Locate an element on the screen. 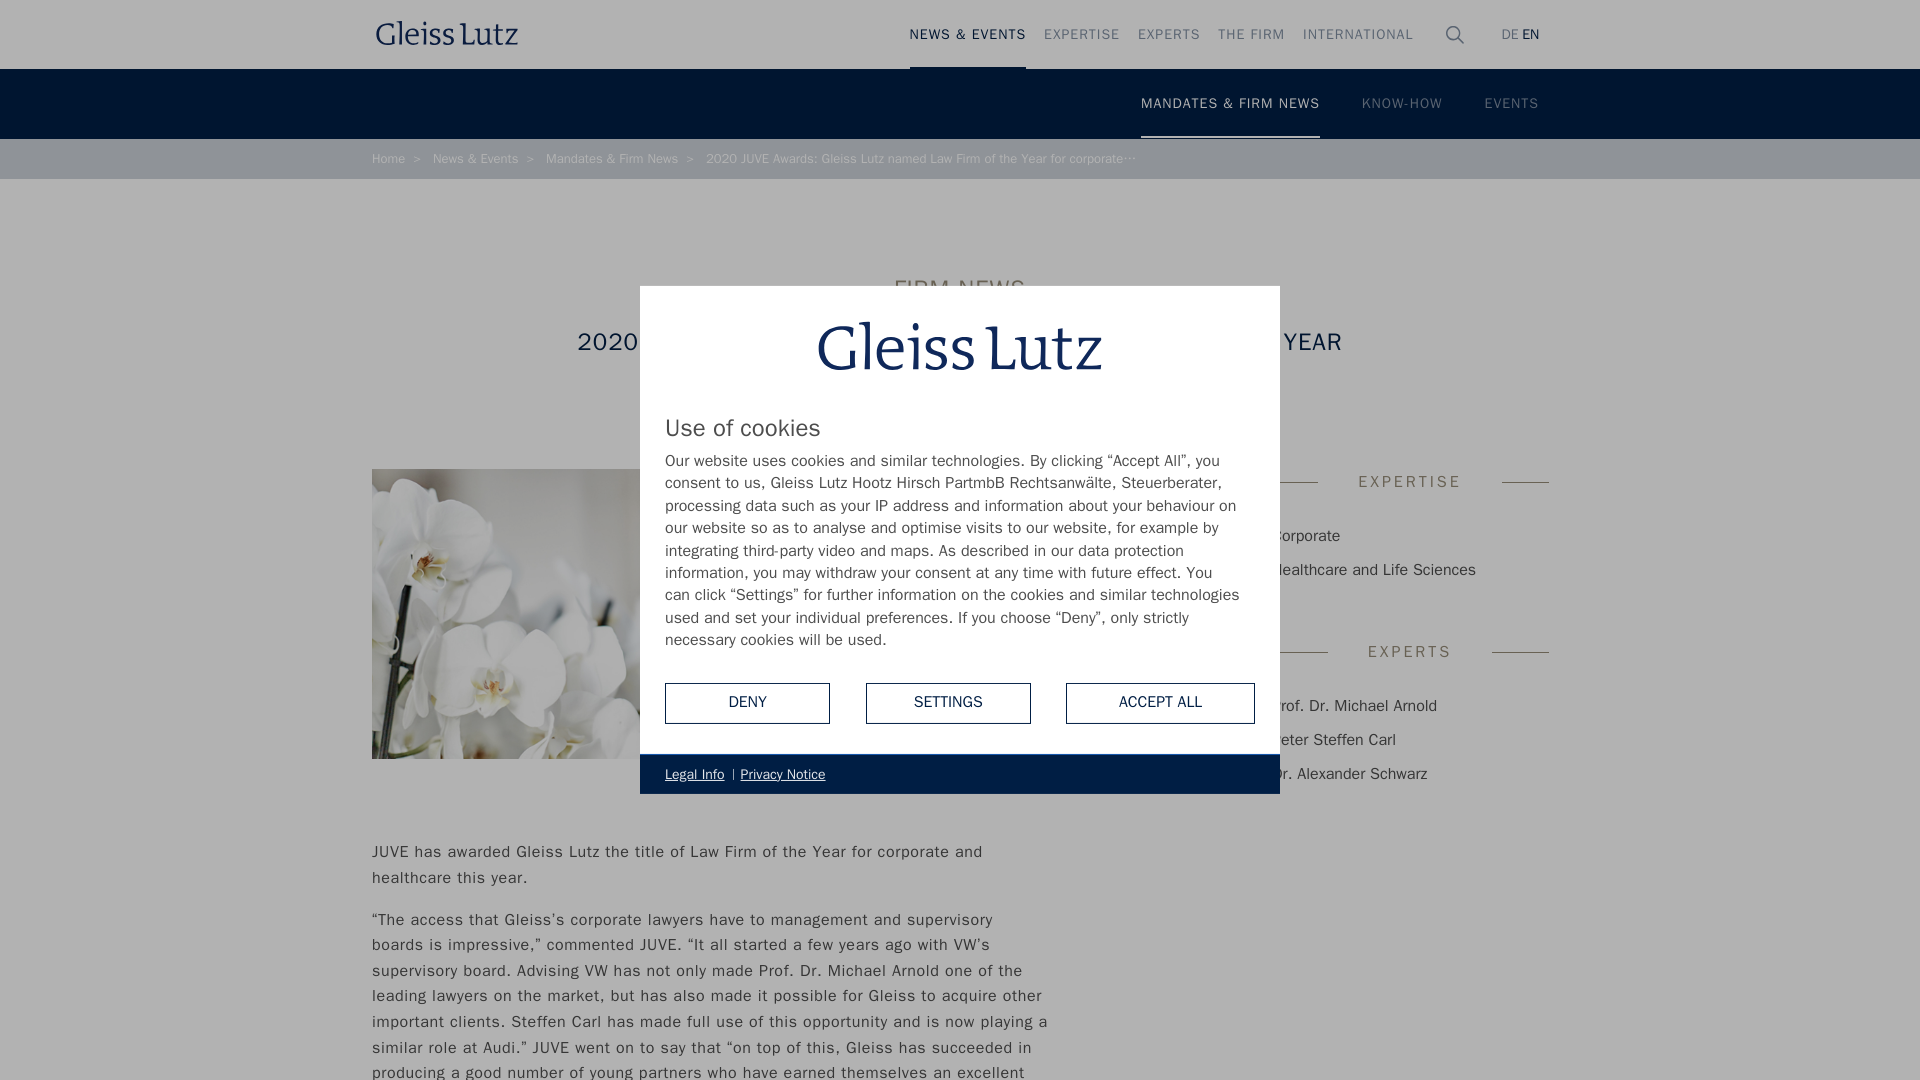  Home is located at coordinates (388, 159).